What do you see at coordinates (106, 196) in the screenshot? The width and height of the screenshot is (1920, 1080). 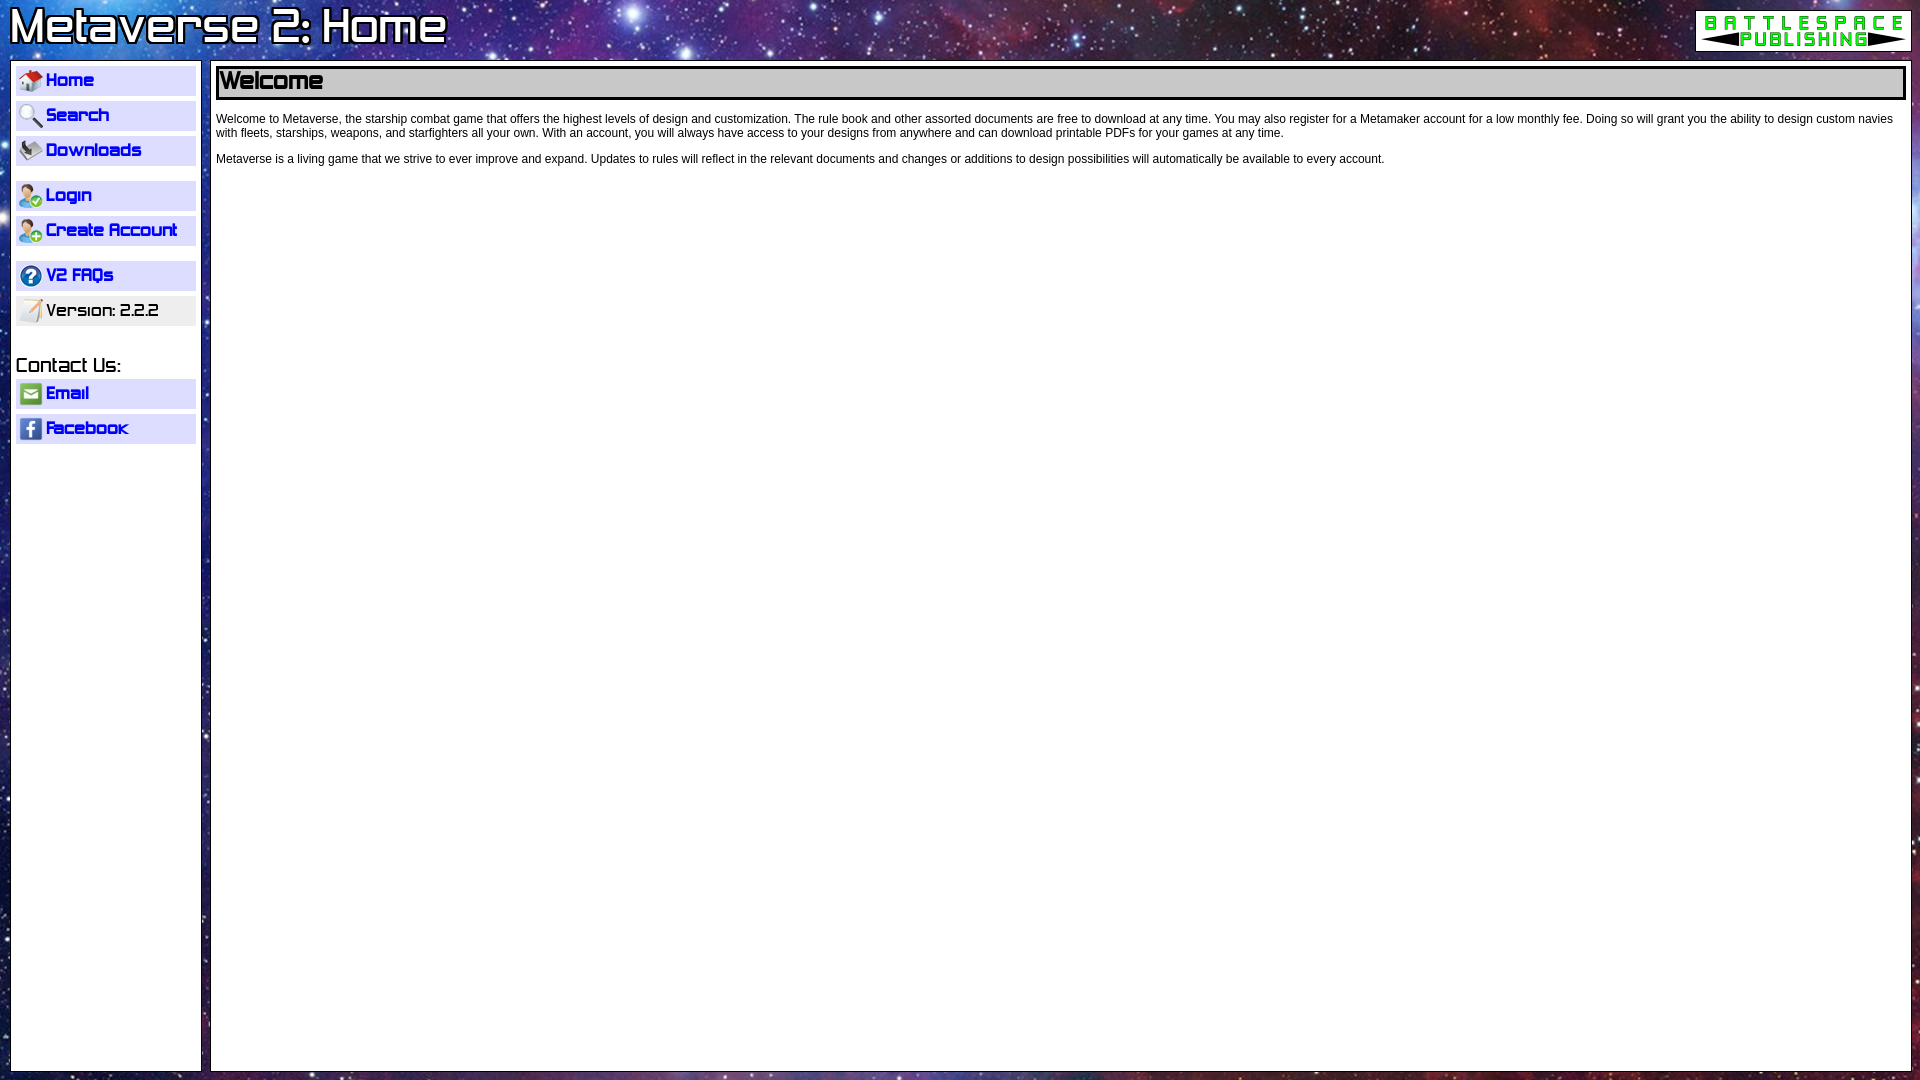 I see `Login` at bounding box center [106, 196].